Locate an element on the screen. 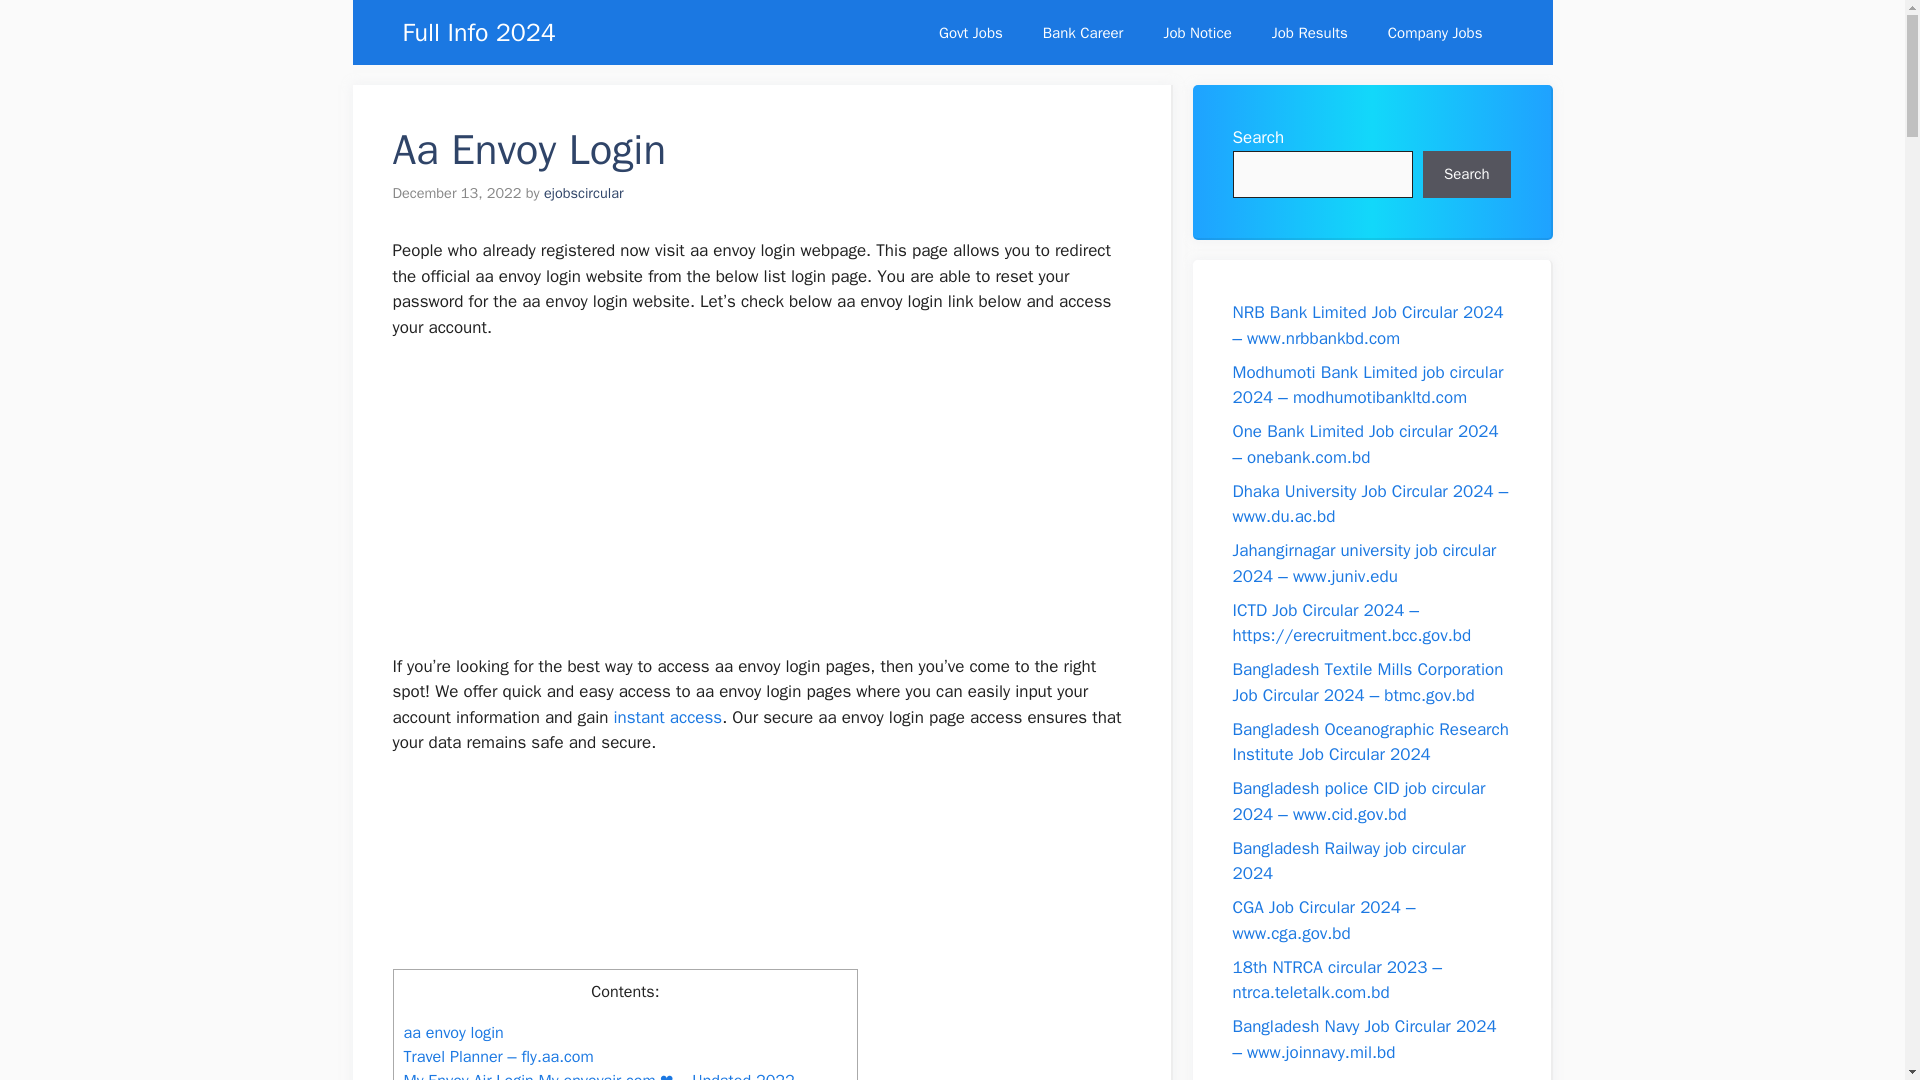 Image resolution: width=1920 pixels, height=1080 pixels. Company Jobs is located at coordinates (1435, 32).